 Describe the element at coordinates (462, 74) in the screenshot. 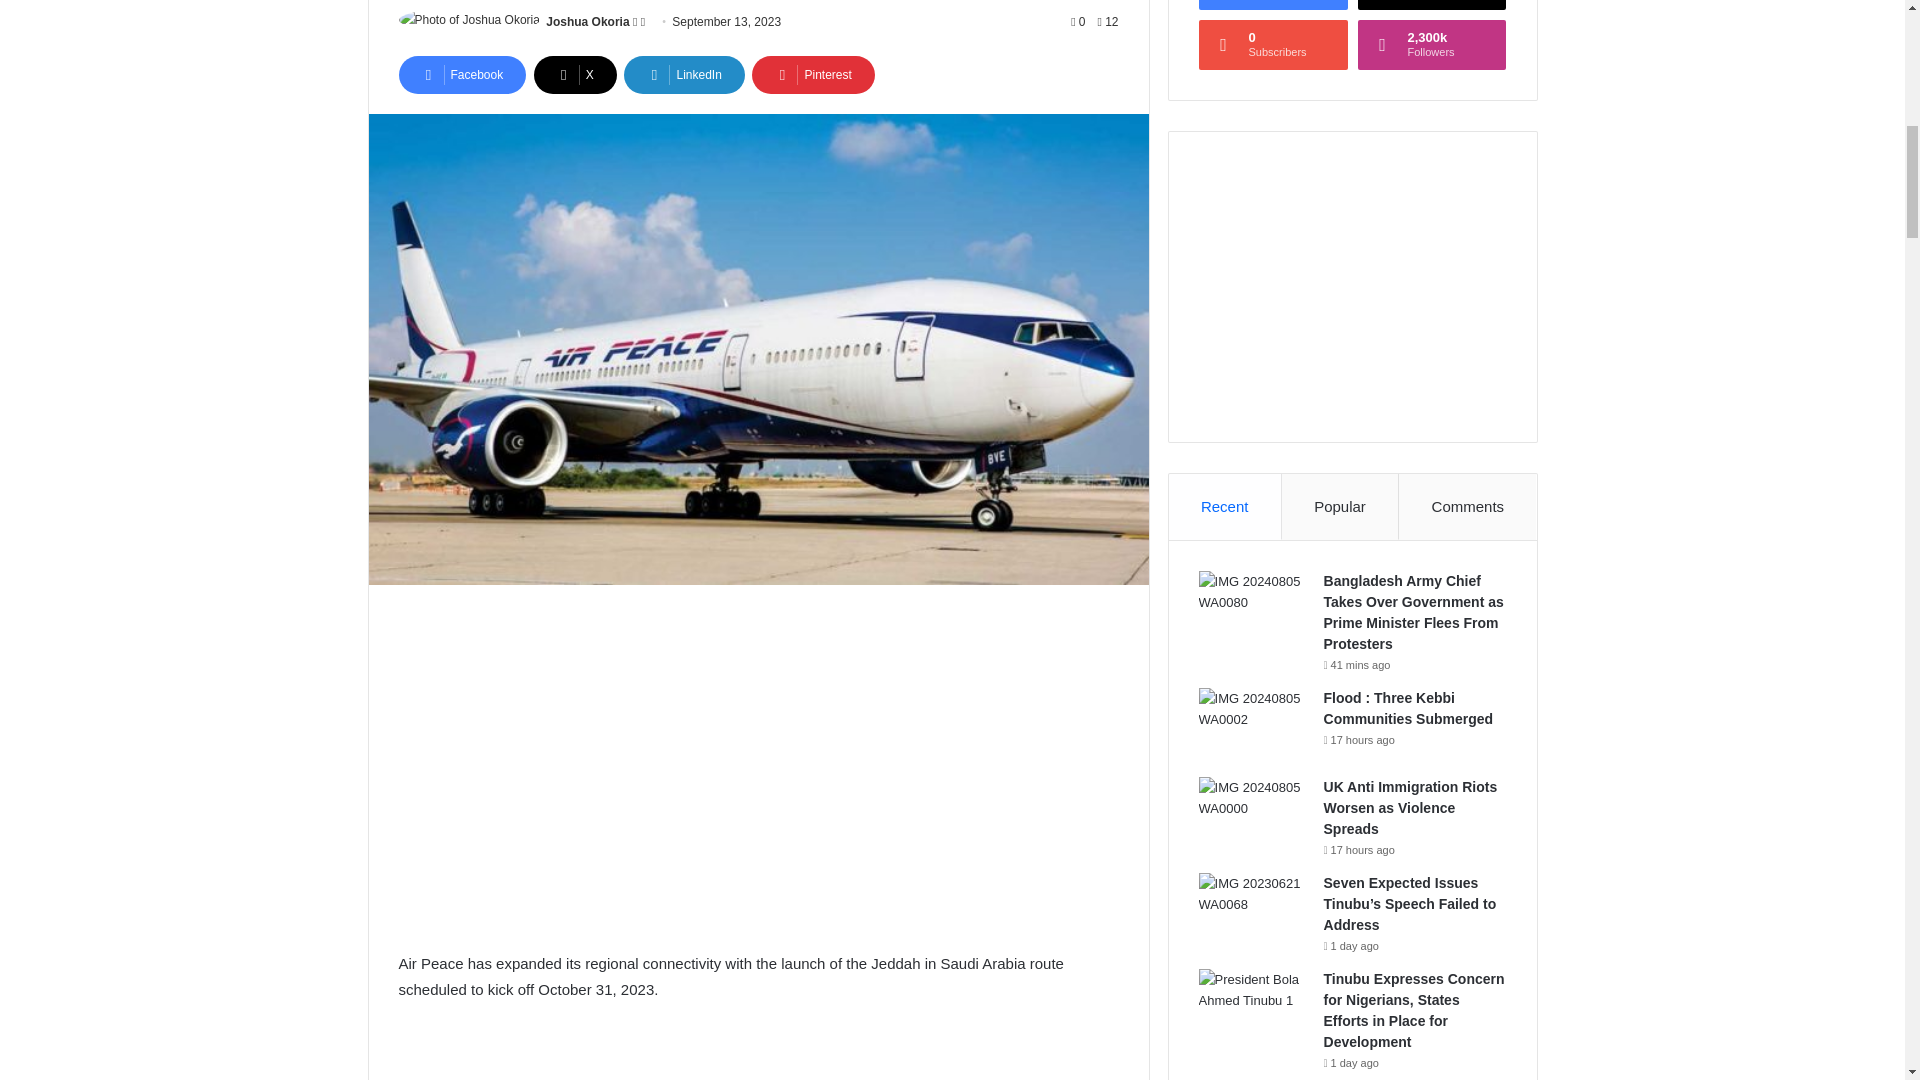

I see `Facebook` at that location.